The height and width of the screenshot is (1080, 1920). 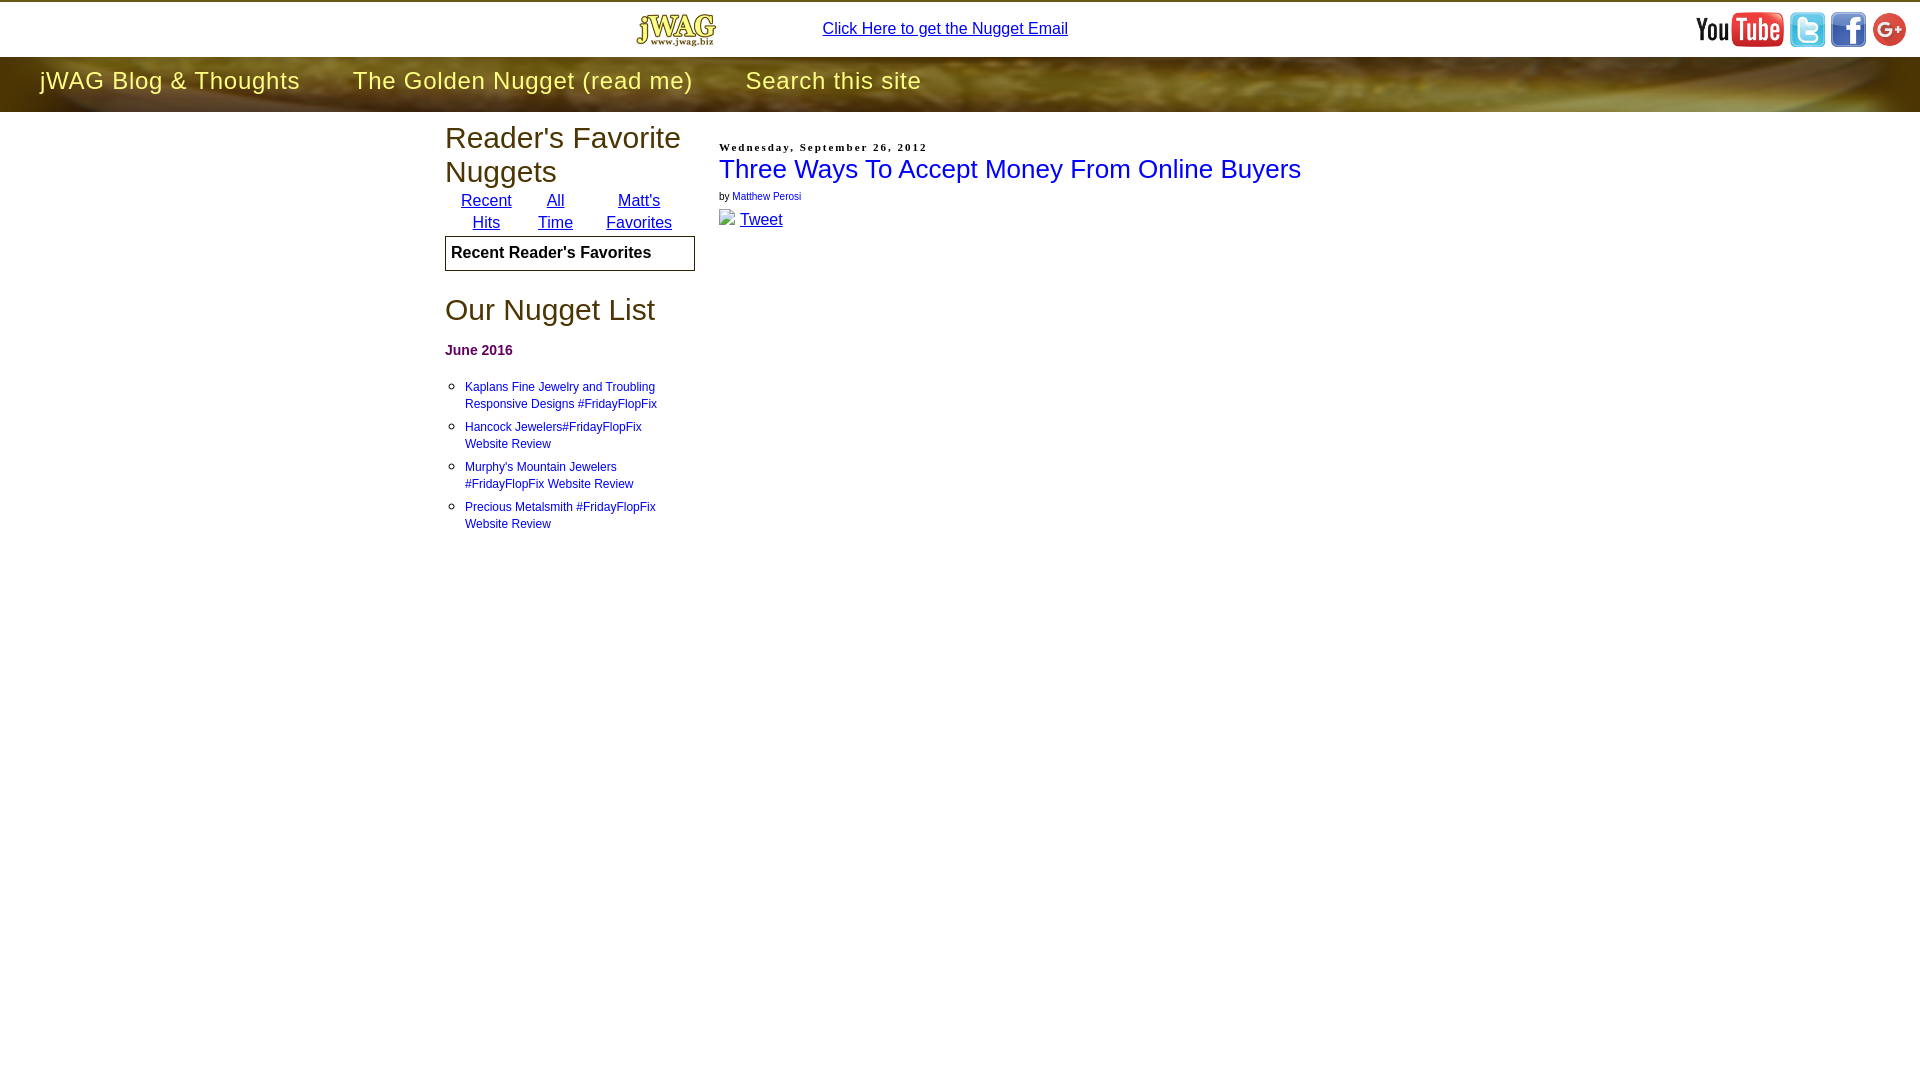 I want to click on Tweet, so click(x=761, y=218).